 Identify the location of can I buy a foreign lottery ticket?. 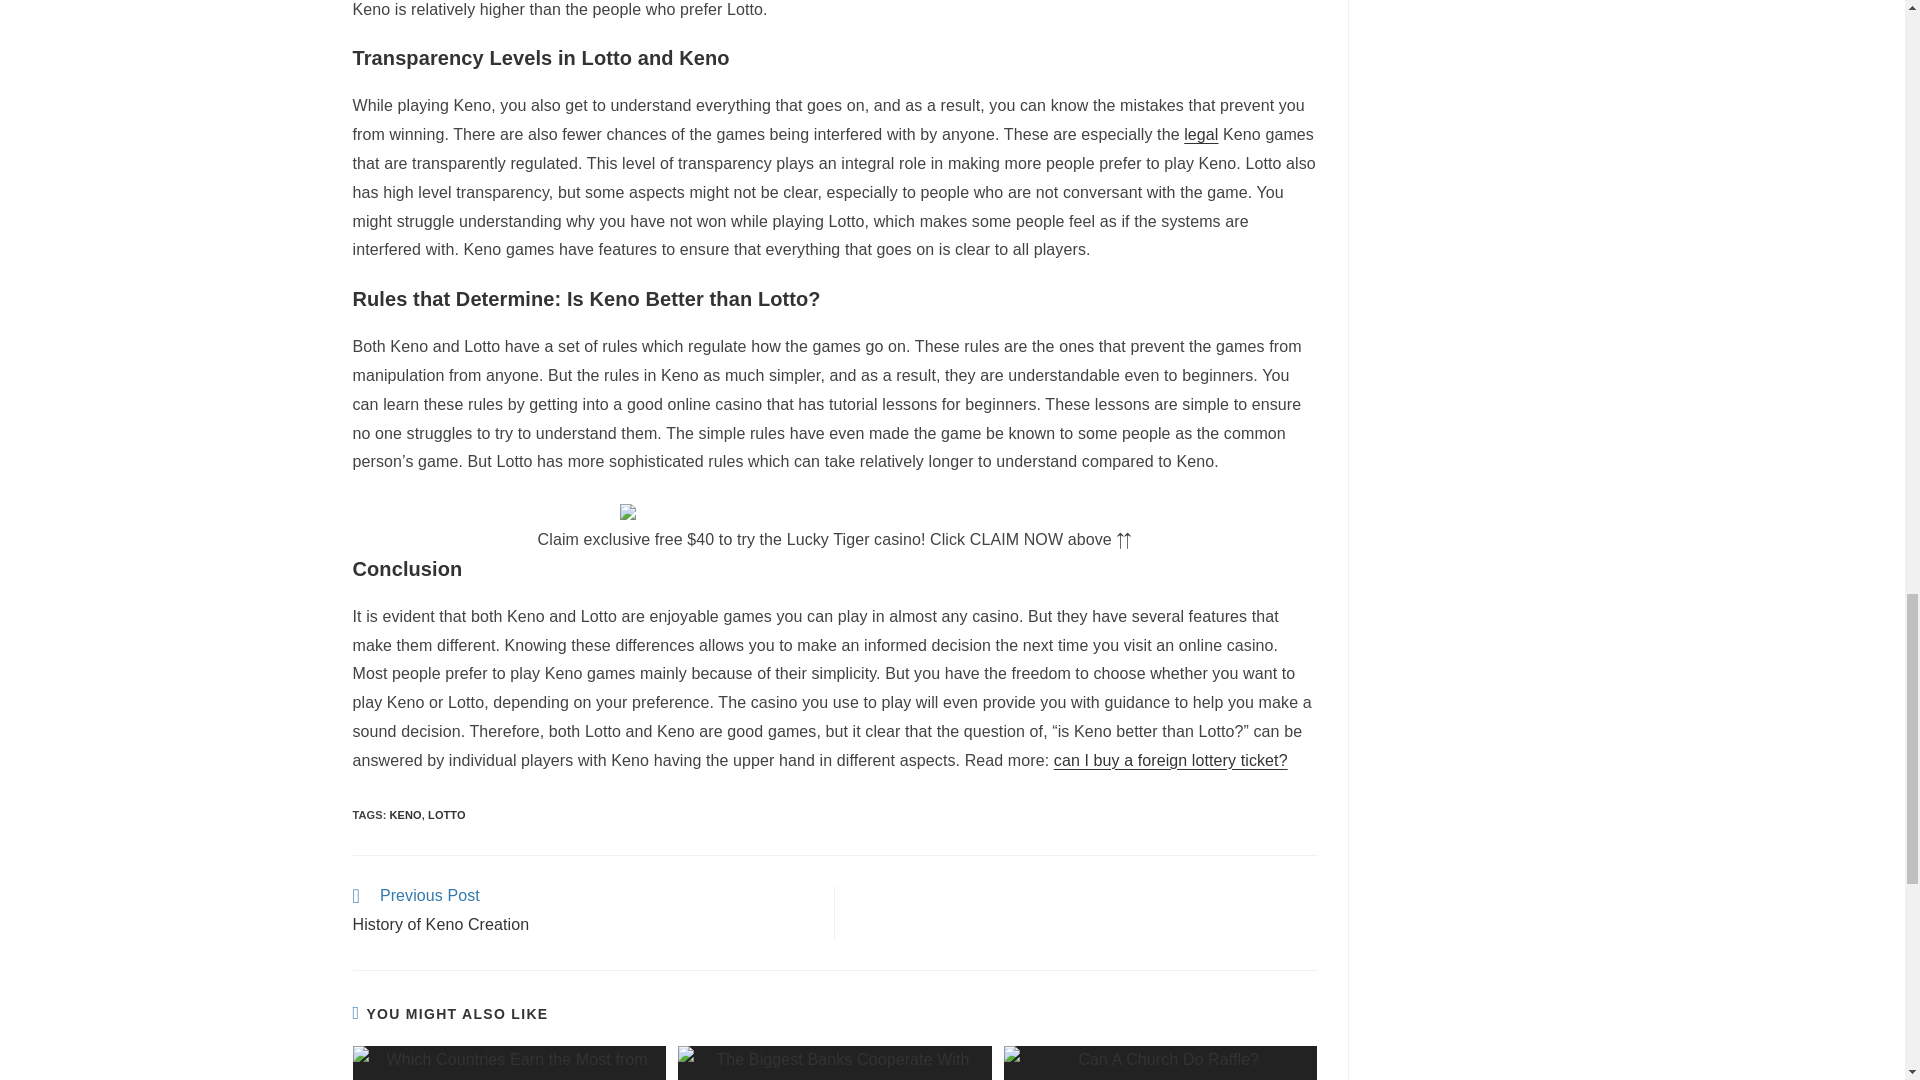
(1171, 760).